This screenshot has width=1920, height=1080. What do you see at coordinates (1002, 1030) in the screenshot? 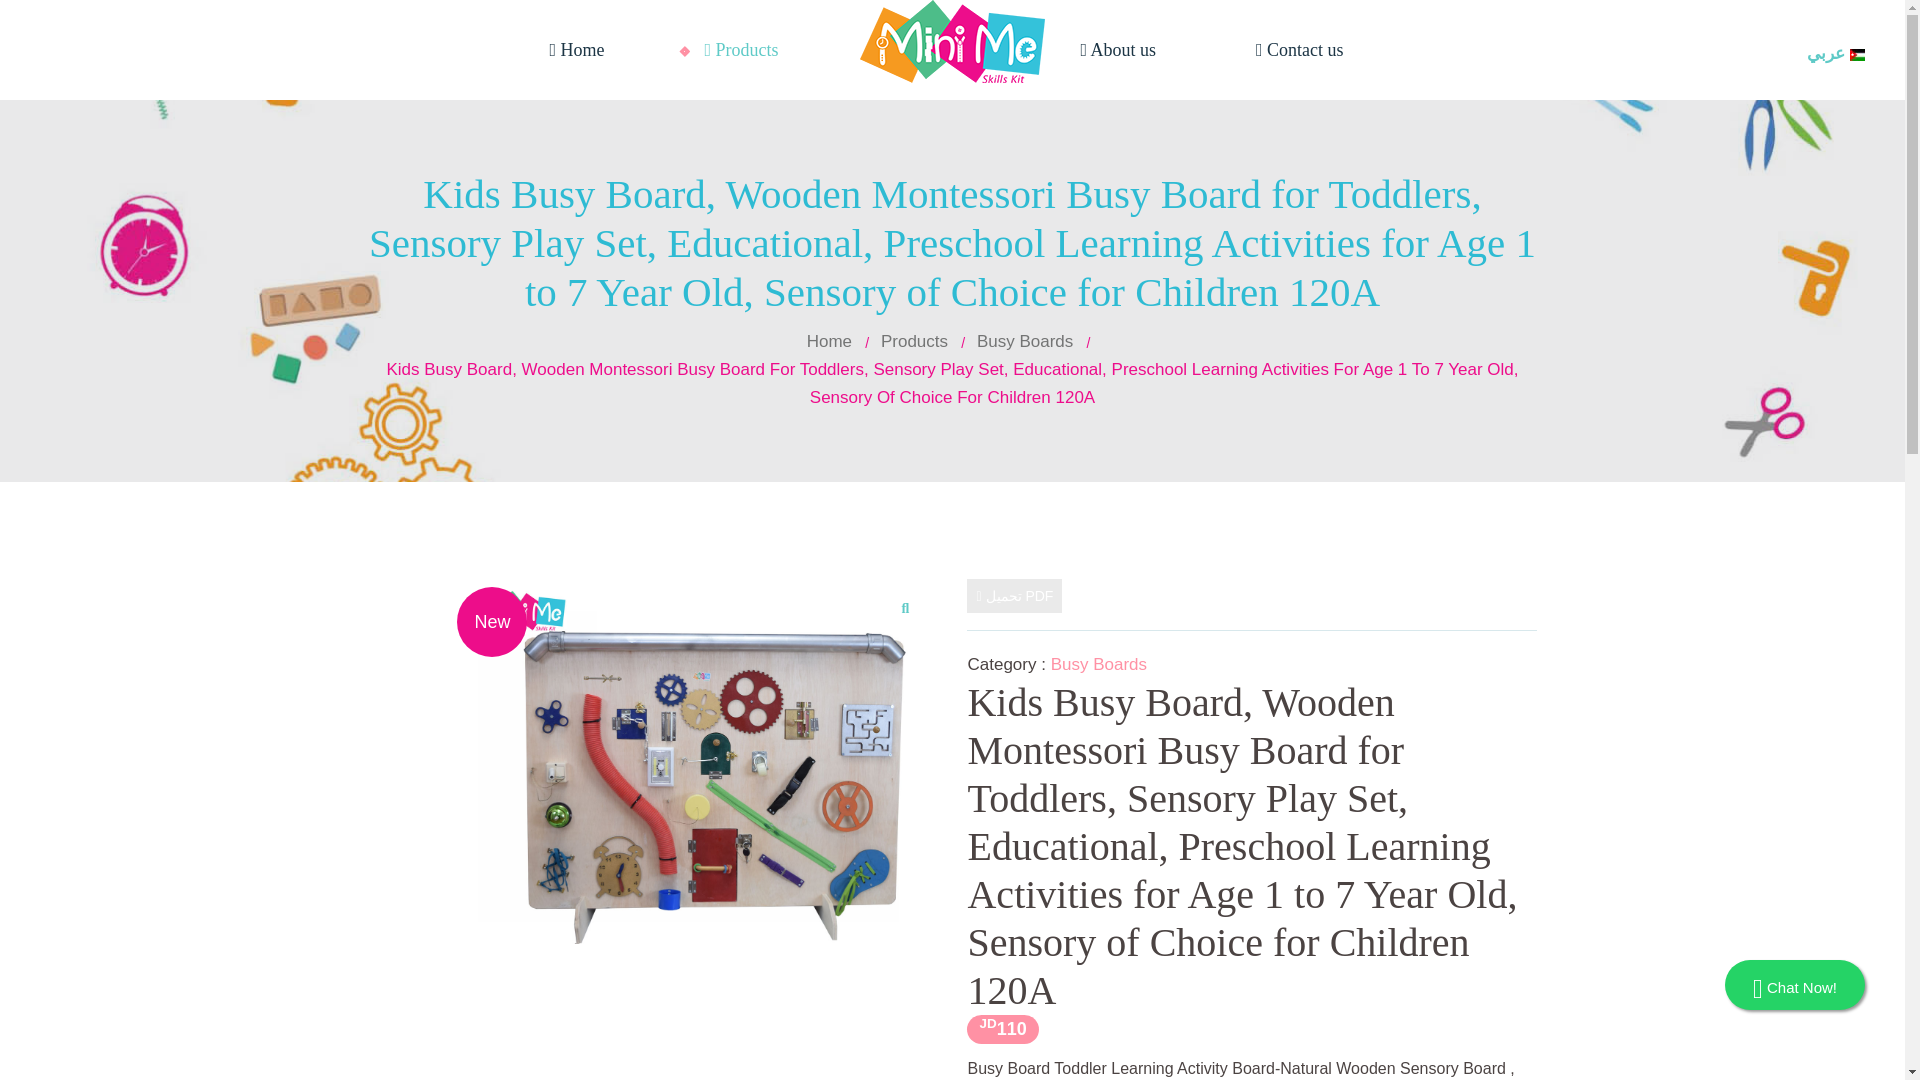
I see `JD110` at bounding box center [1002, 1030].